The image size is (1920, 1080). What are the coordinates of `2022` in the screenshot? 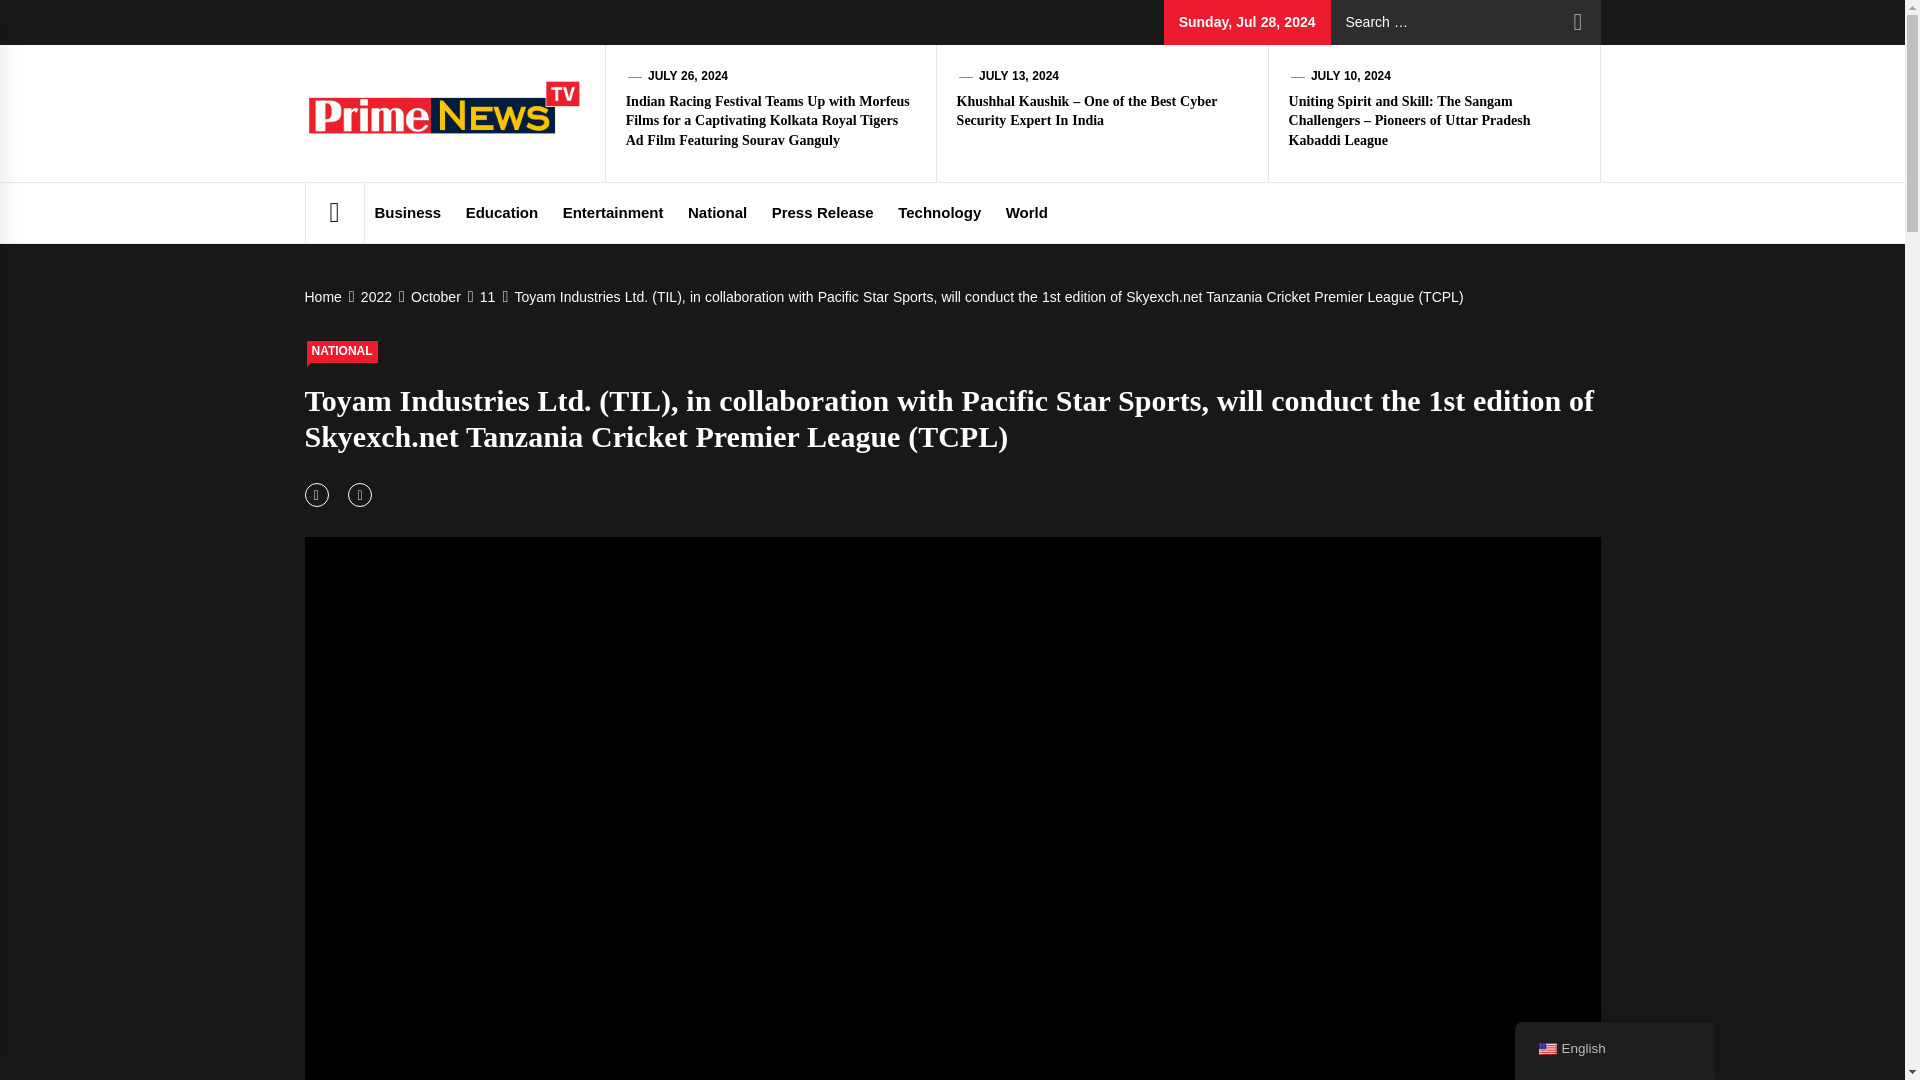 It's located at (374, 296).